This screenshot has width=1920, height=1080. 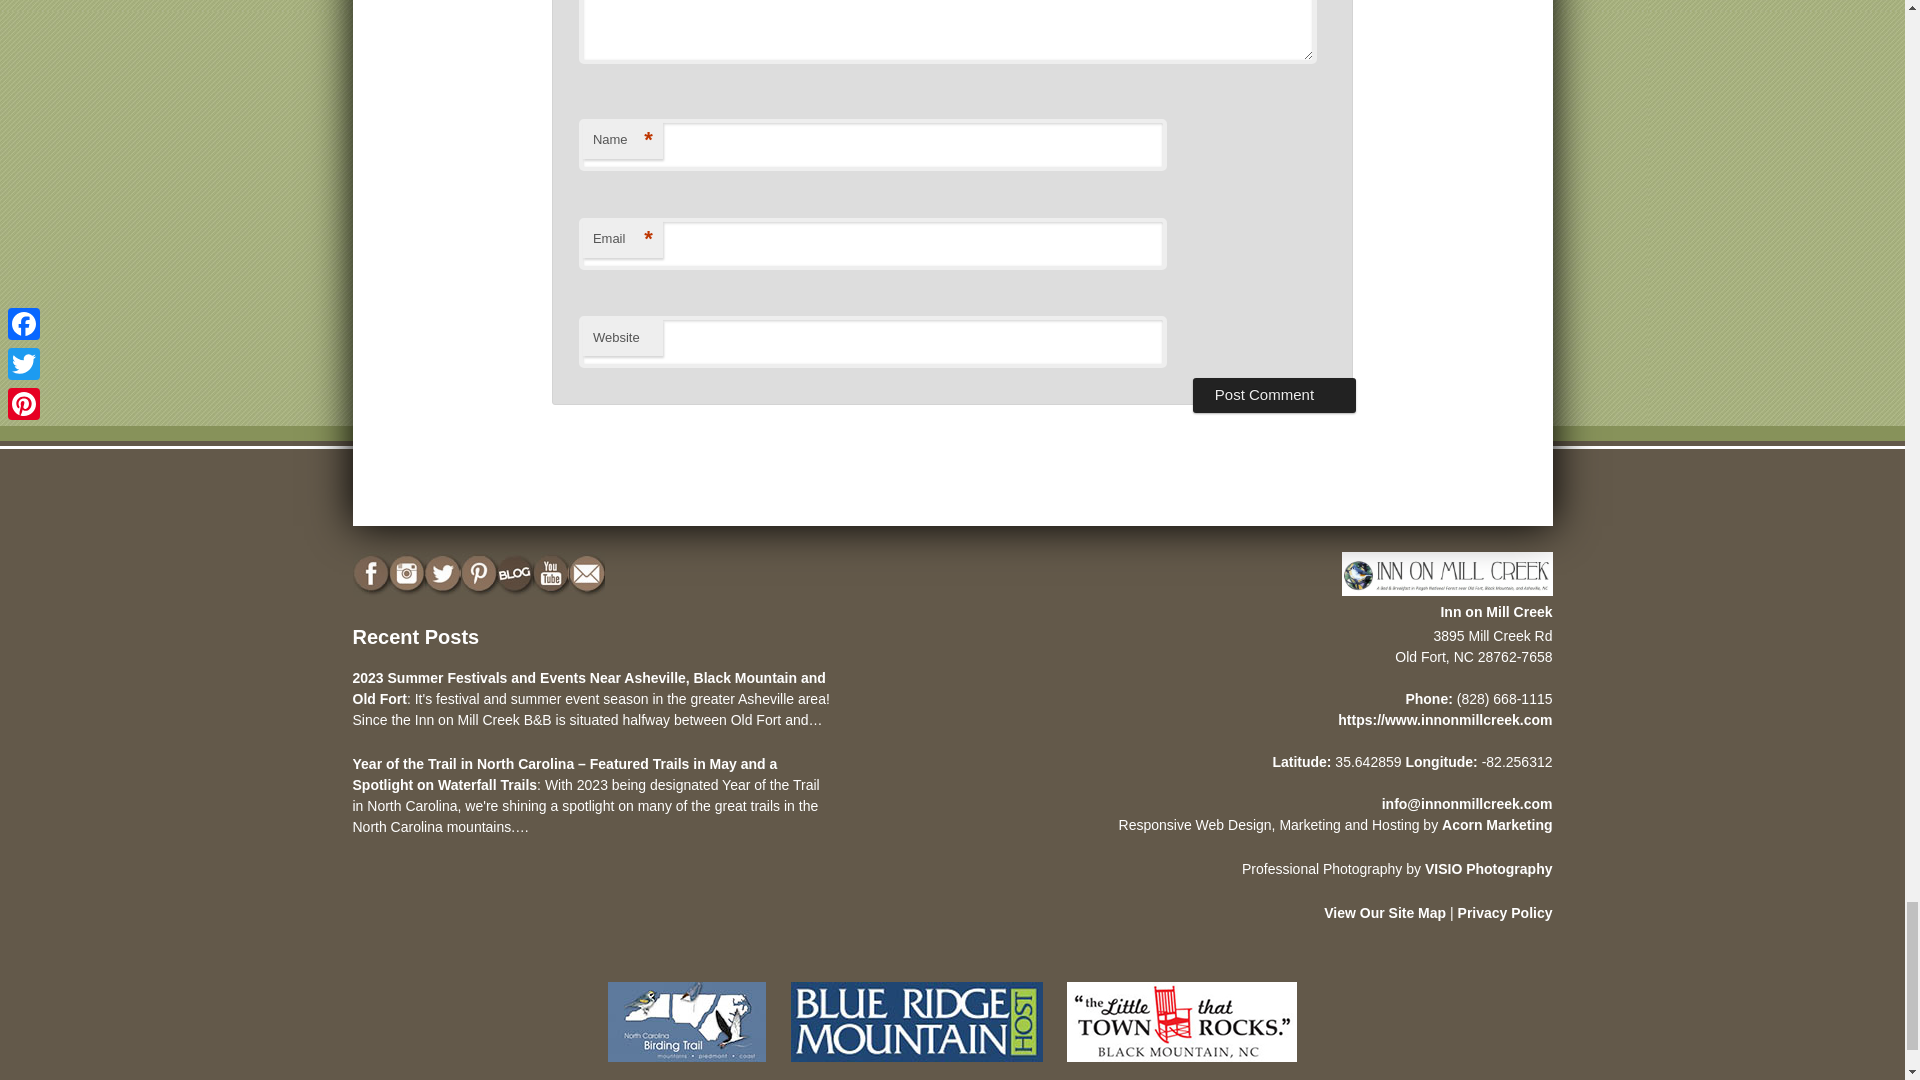 What do you see at coordinates (1274, 394) in the screenshot?
I see `Post Comment` at bounding box center [1274, 394].